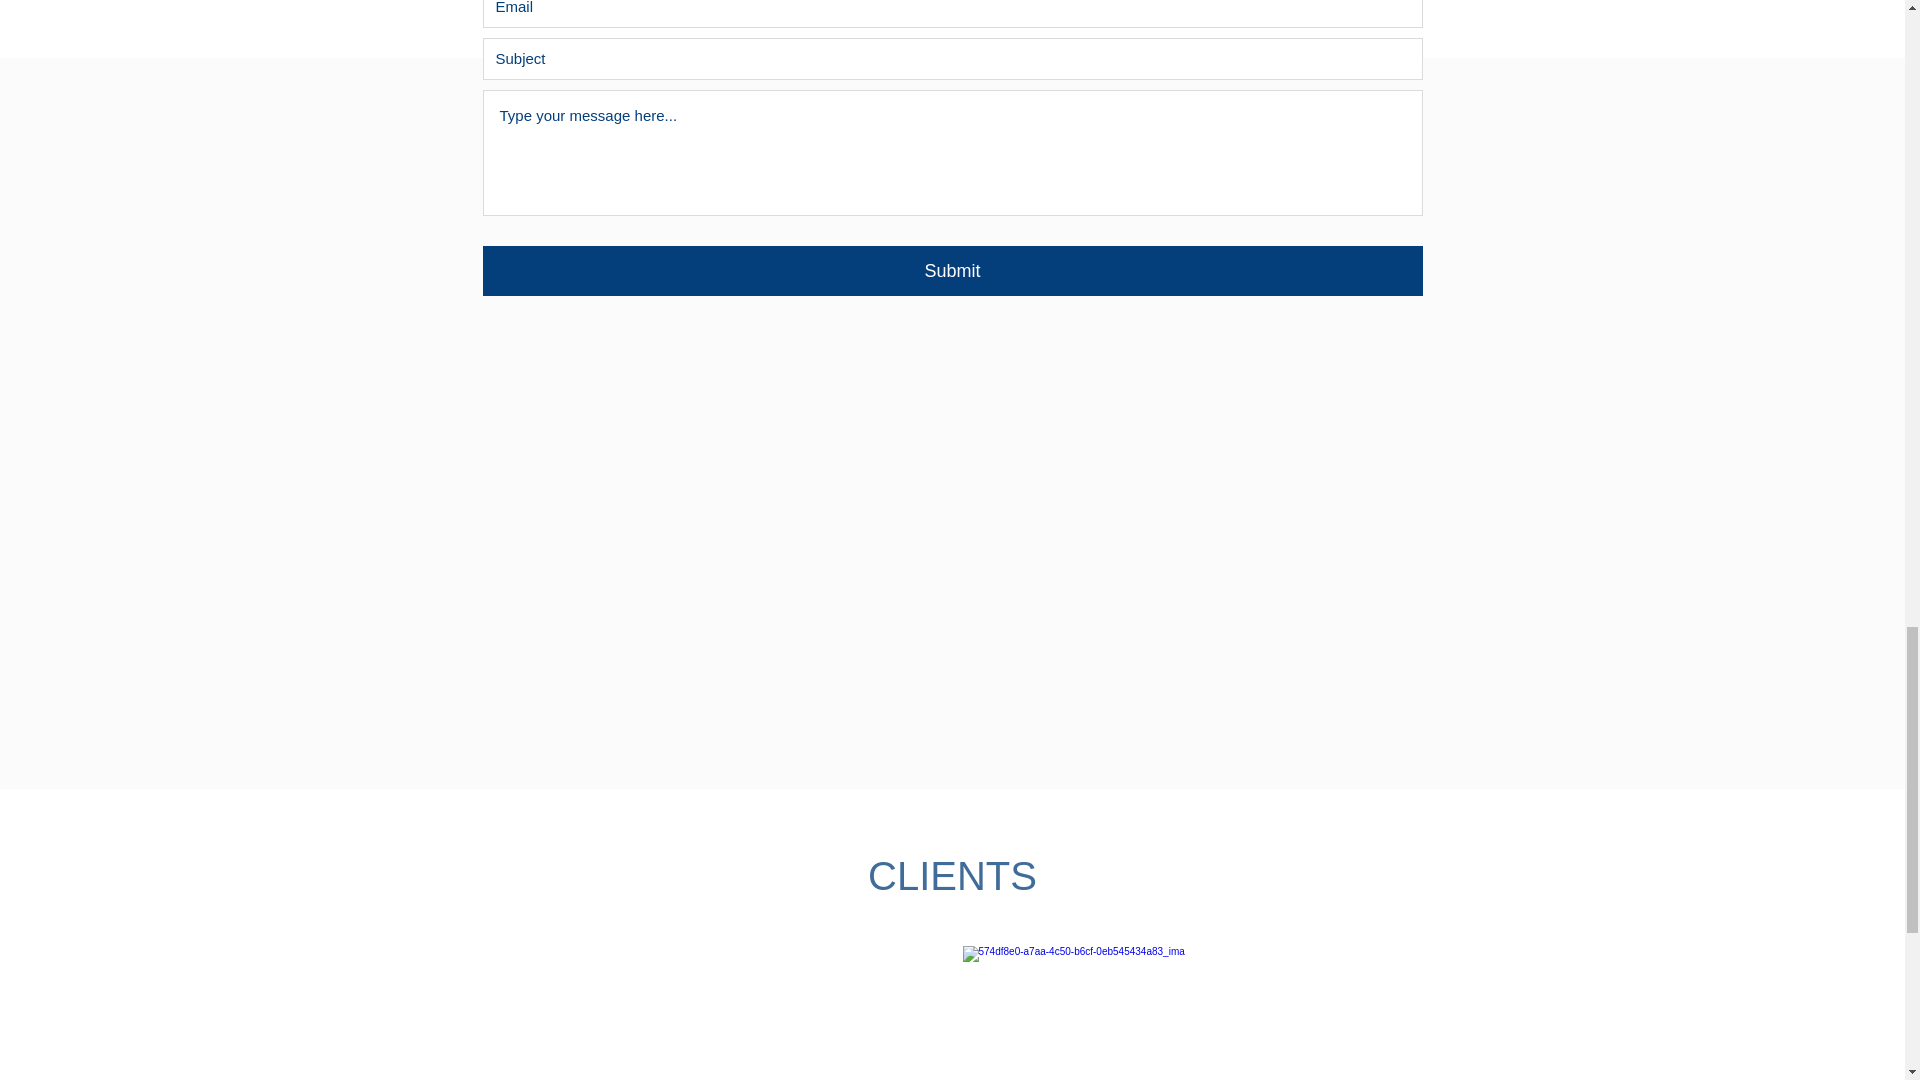  Describe the element at coordinates (952, 270) in the screenshot. I see `Submit` at that location.